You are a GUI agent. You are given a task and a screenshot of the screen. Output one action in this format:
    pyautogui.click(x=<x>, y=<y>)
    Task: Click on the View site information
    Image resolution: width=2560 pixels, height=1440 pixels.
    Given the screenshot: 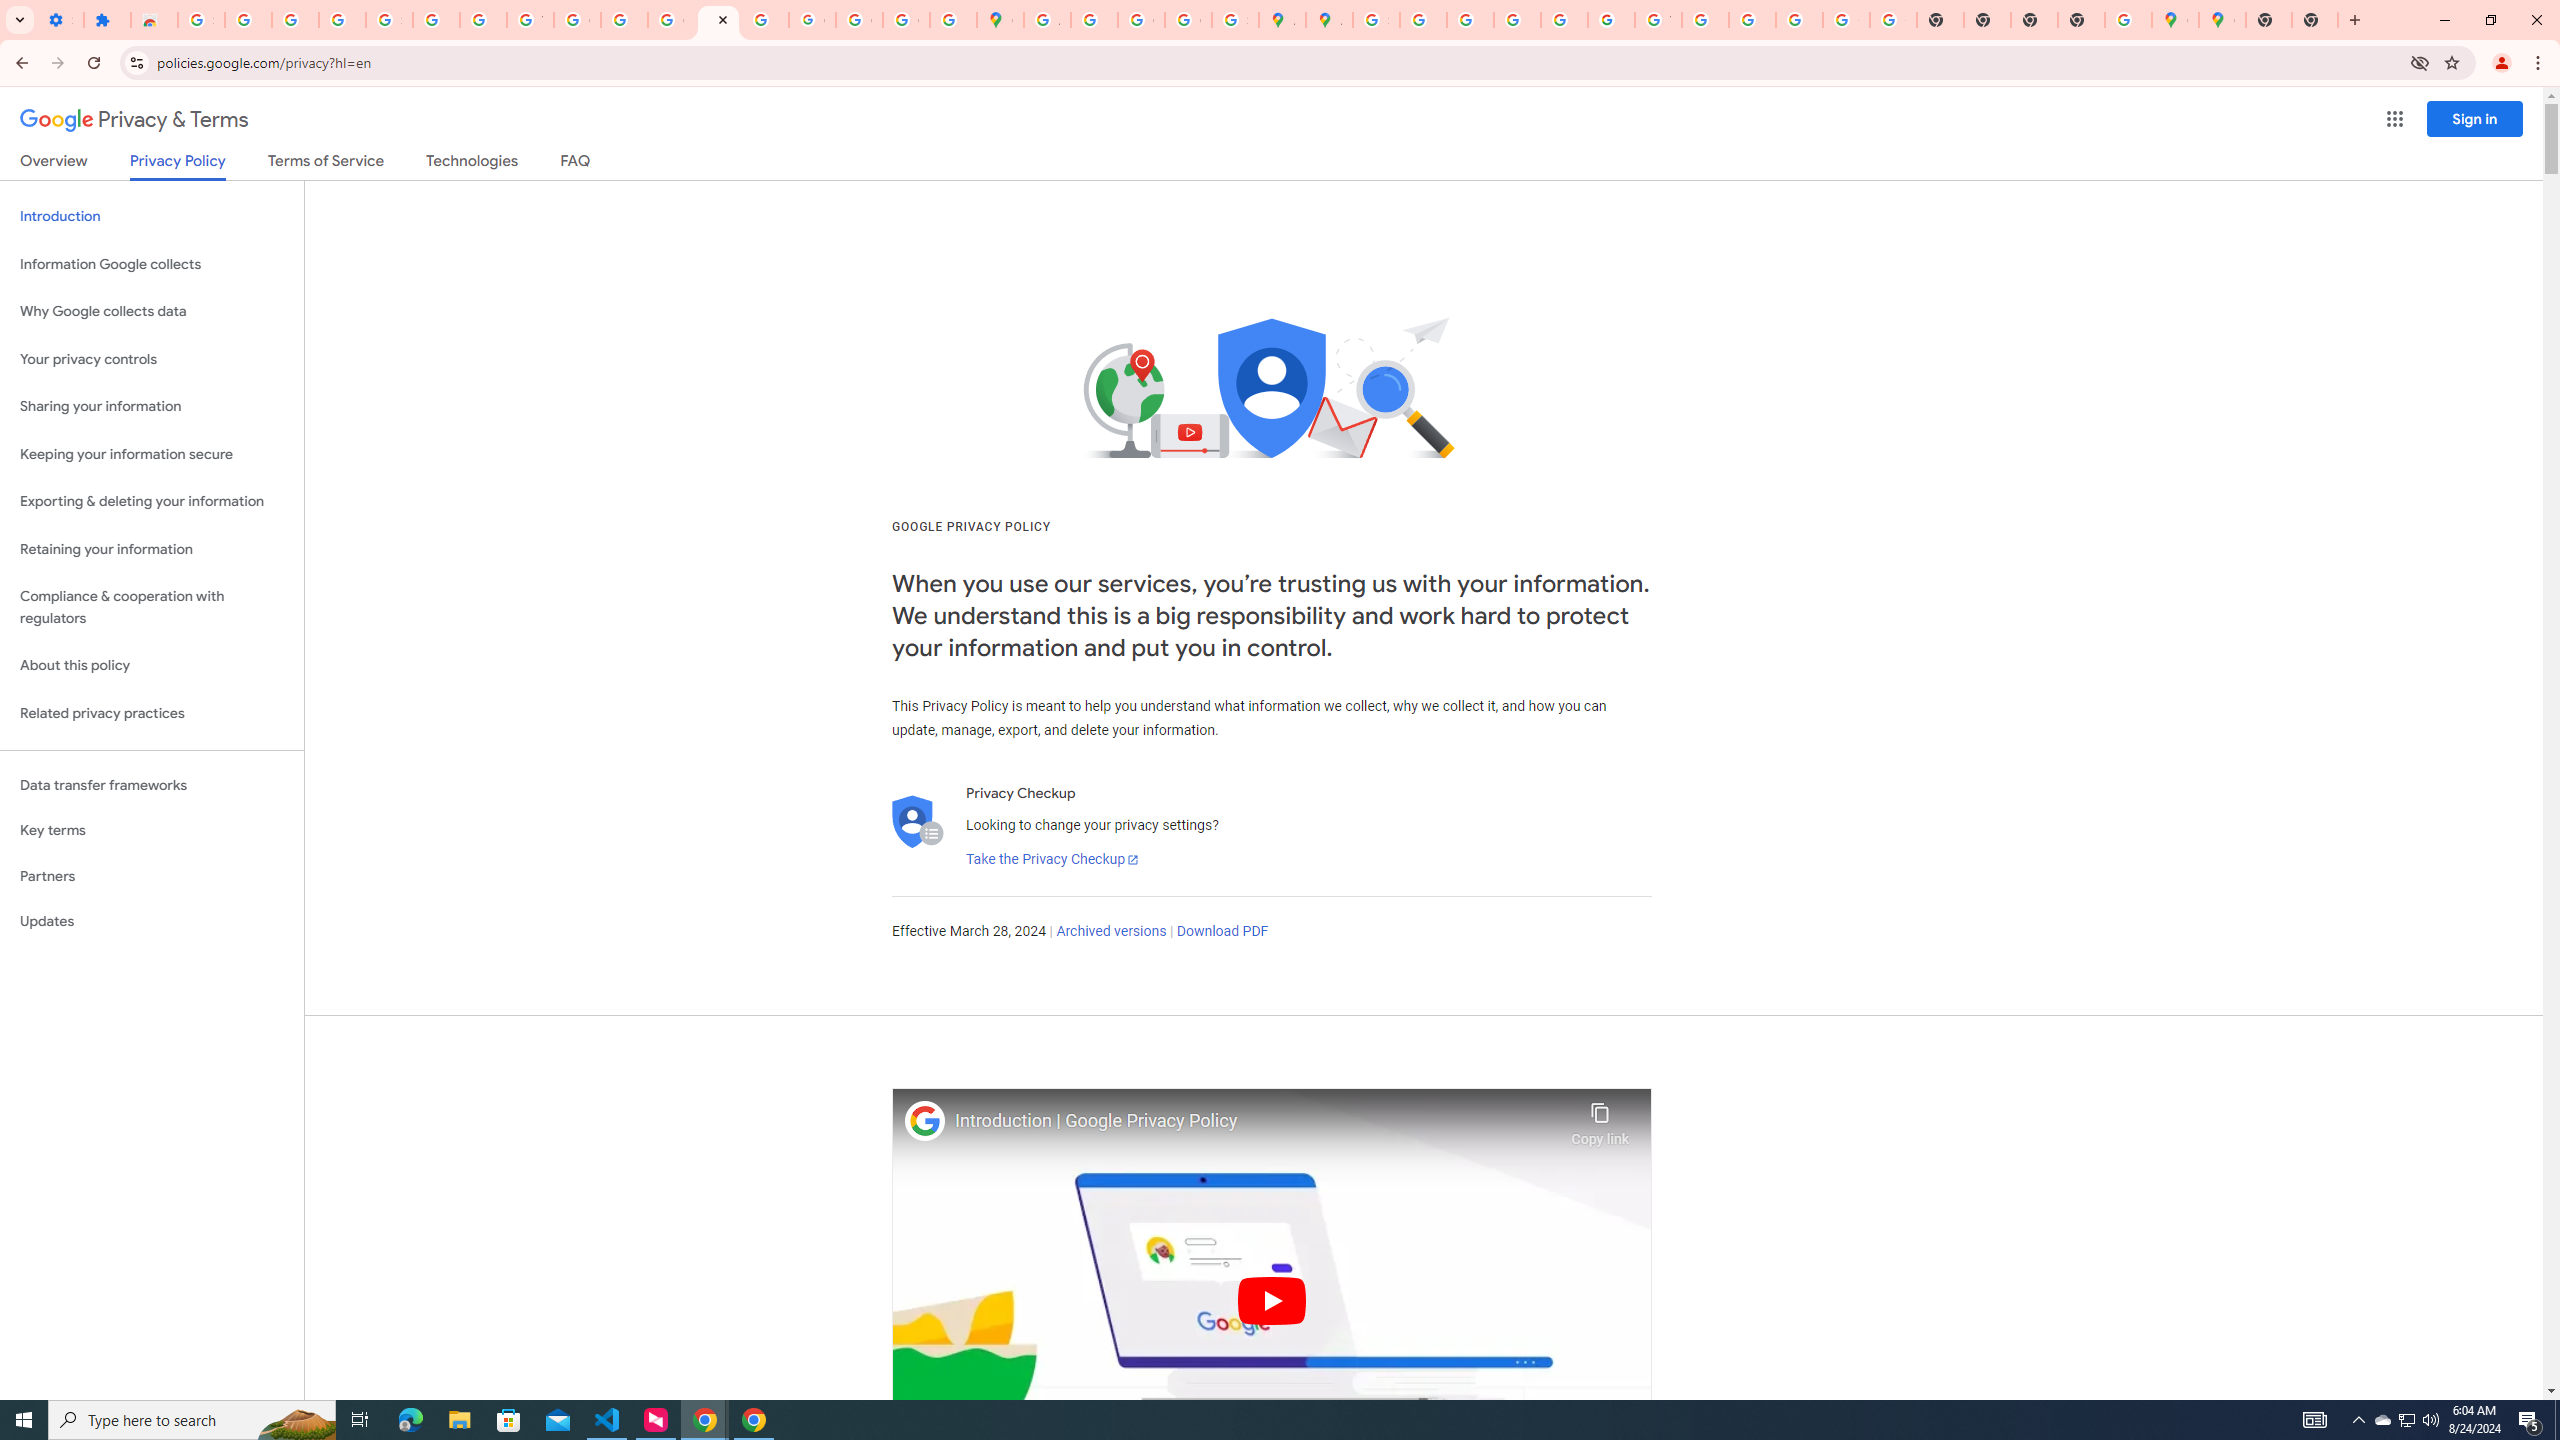 What is the action you would take?
    pyautogui.click(x=136, y=62)
    